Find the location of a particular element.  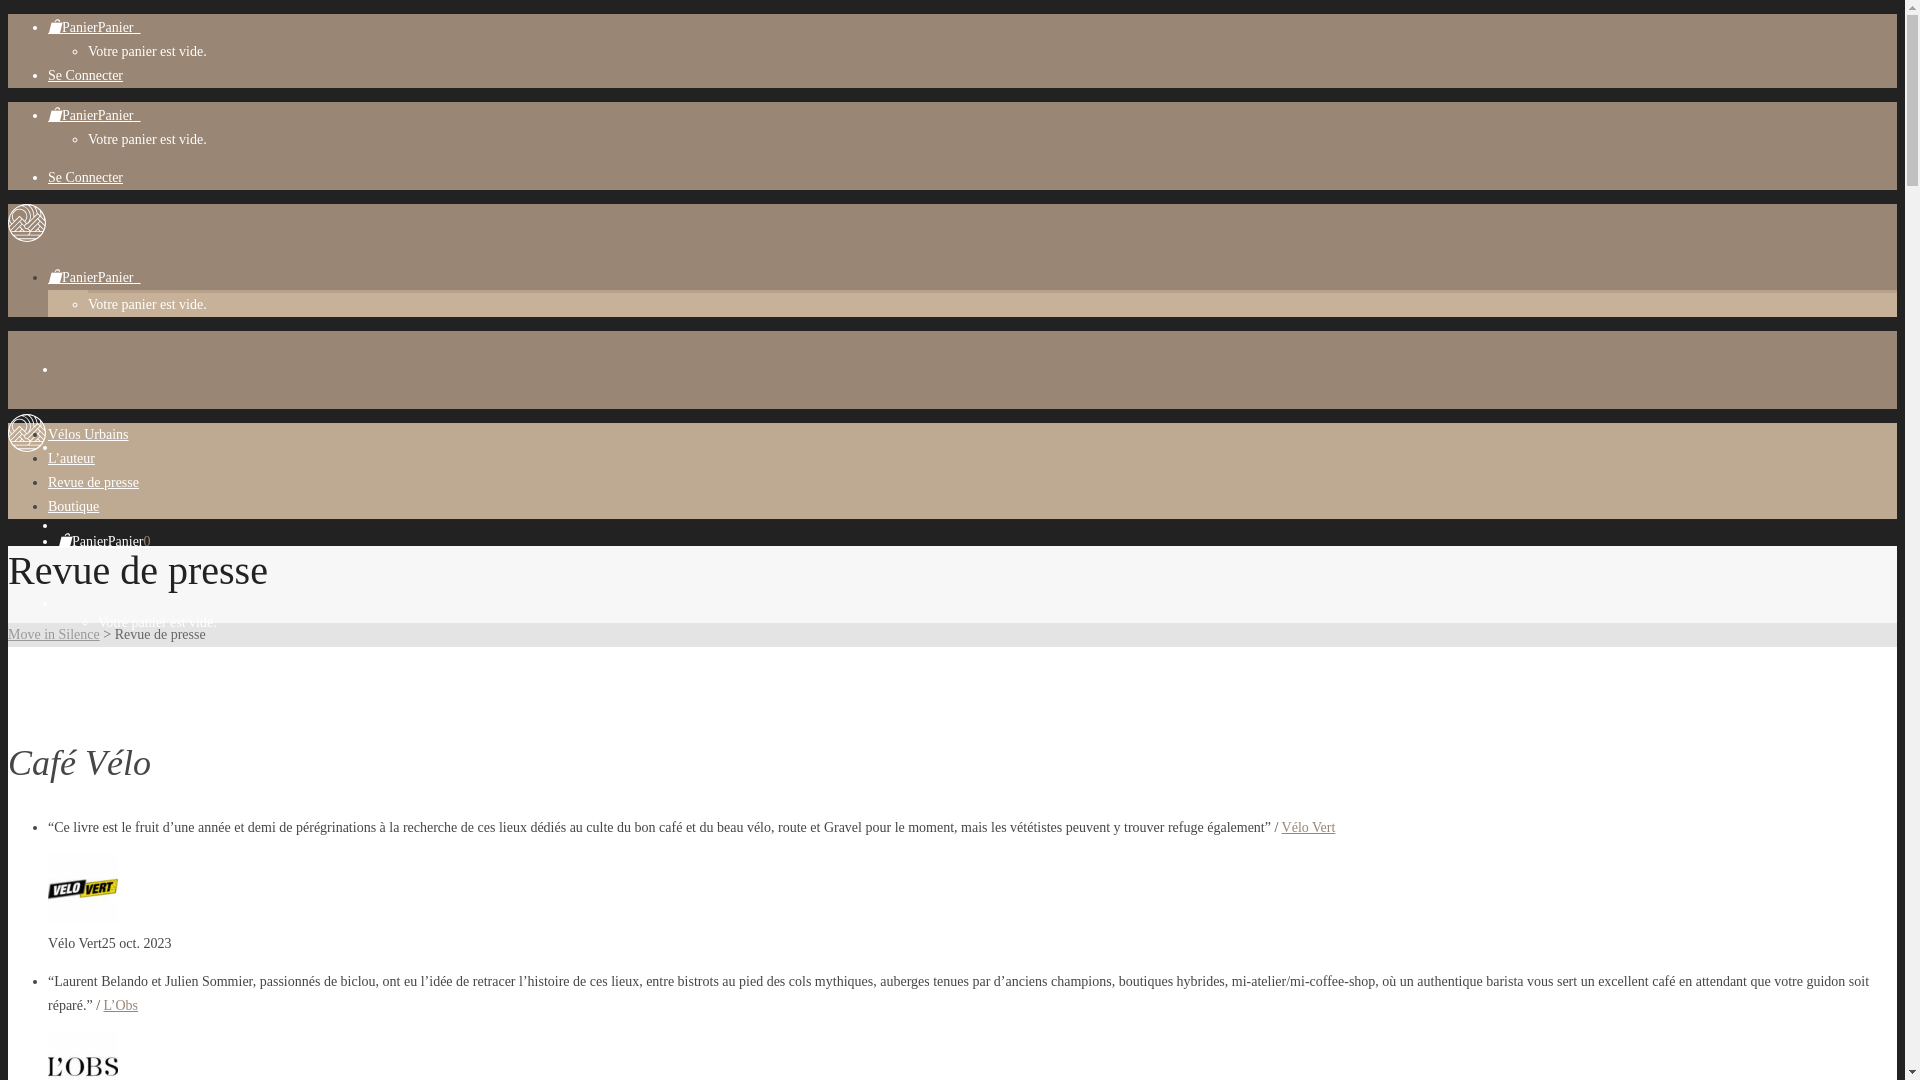

PanierPanier0 is located at coordinates (94, 278).